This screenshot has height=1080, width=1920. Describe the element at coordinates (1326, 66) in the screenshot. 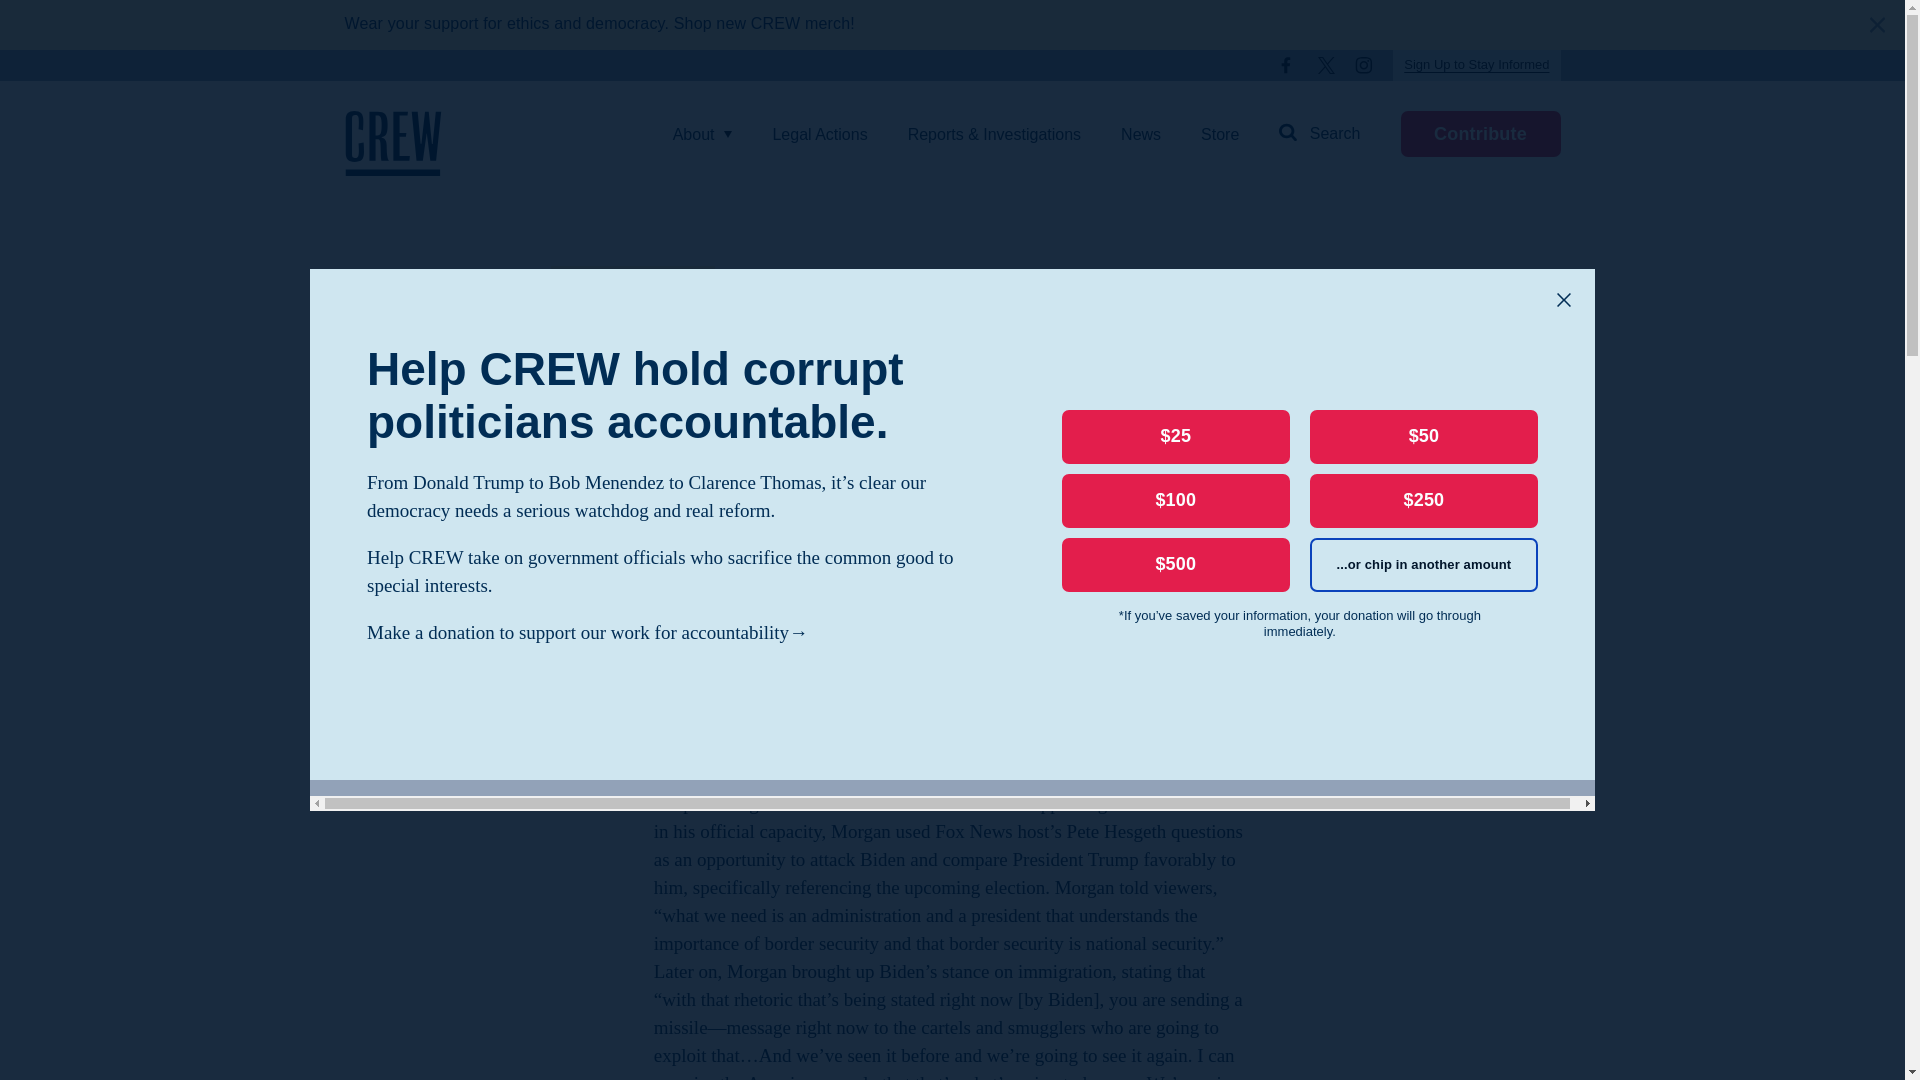

I see `Link to facebook` at that location.